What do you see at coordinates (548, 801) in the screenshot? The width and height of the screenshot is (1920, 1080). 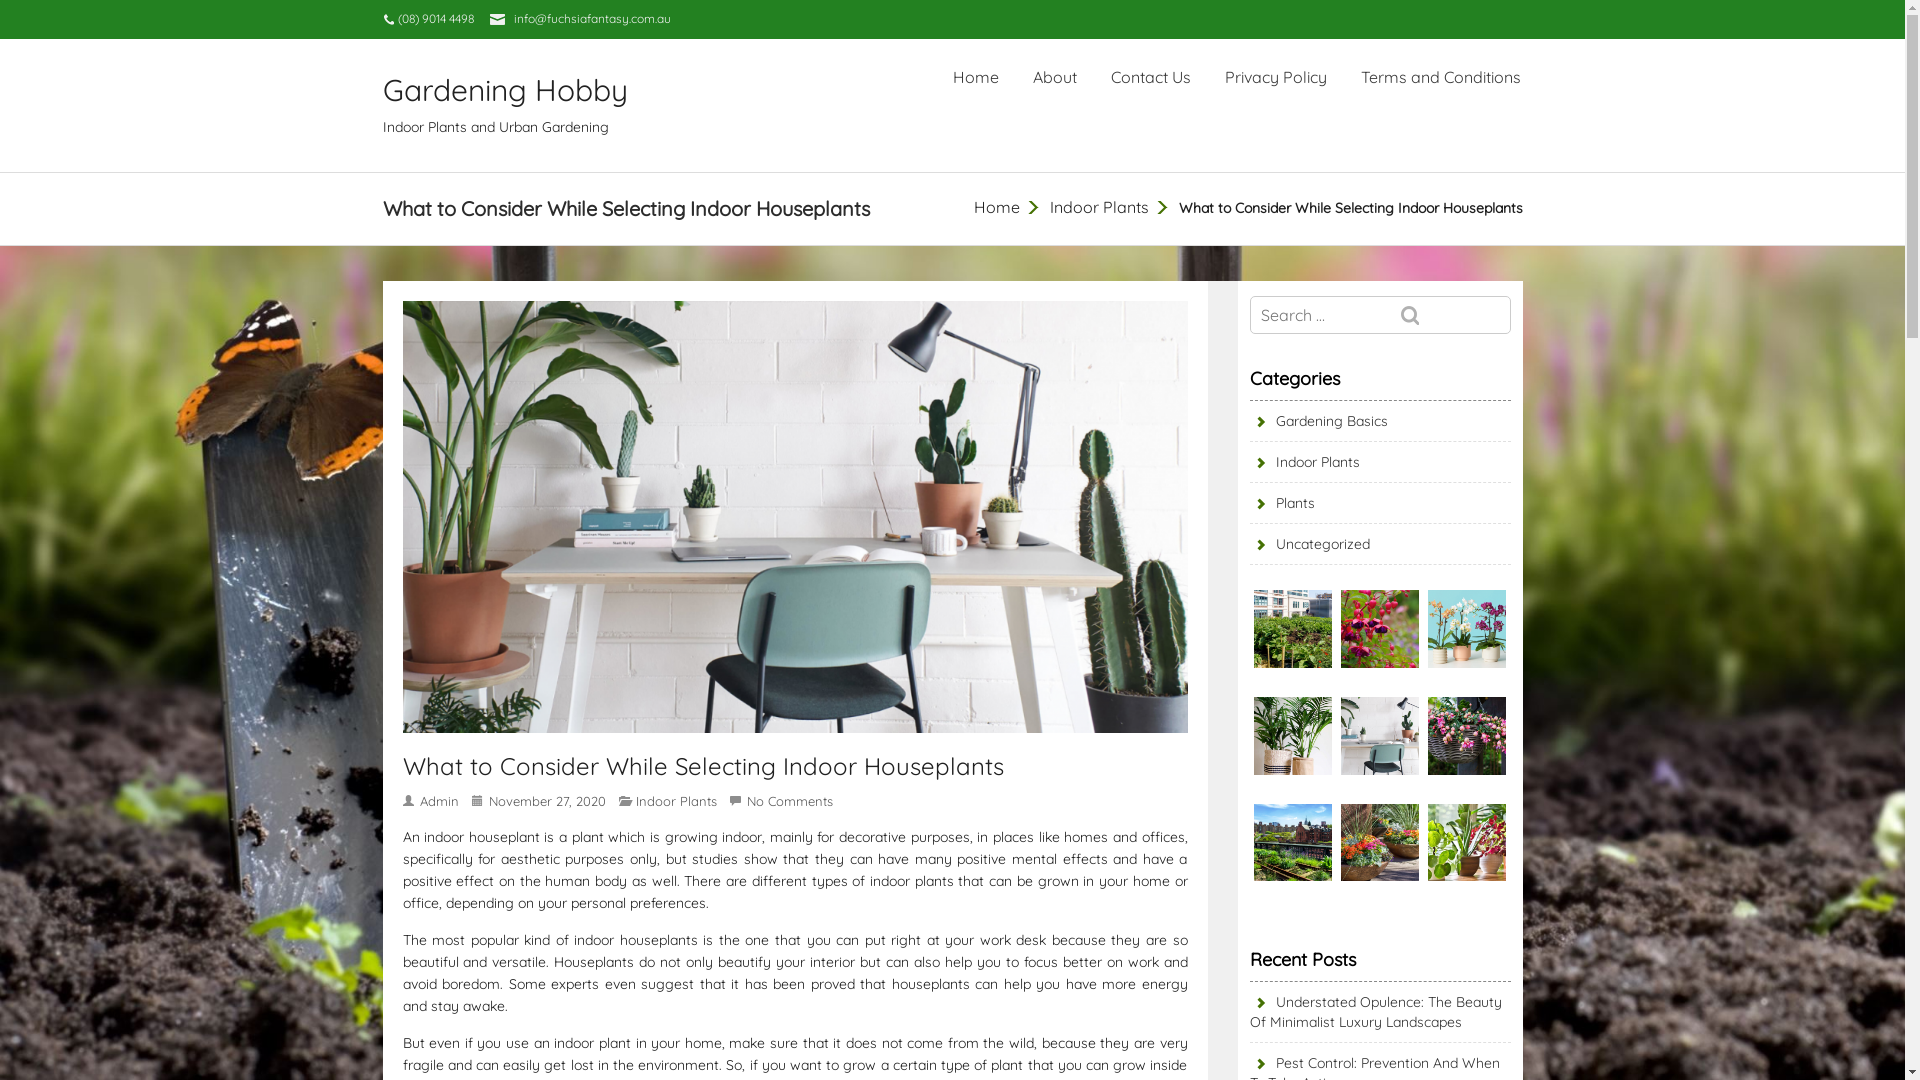 I see `November 27, 2020` at bounding box center [548, 801].